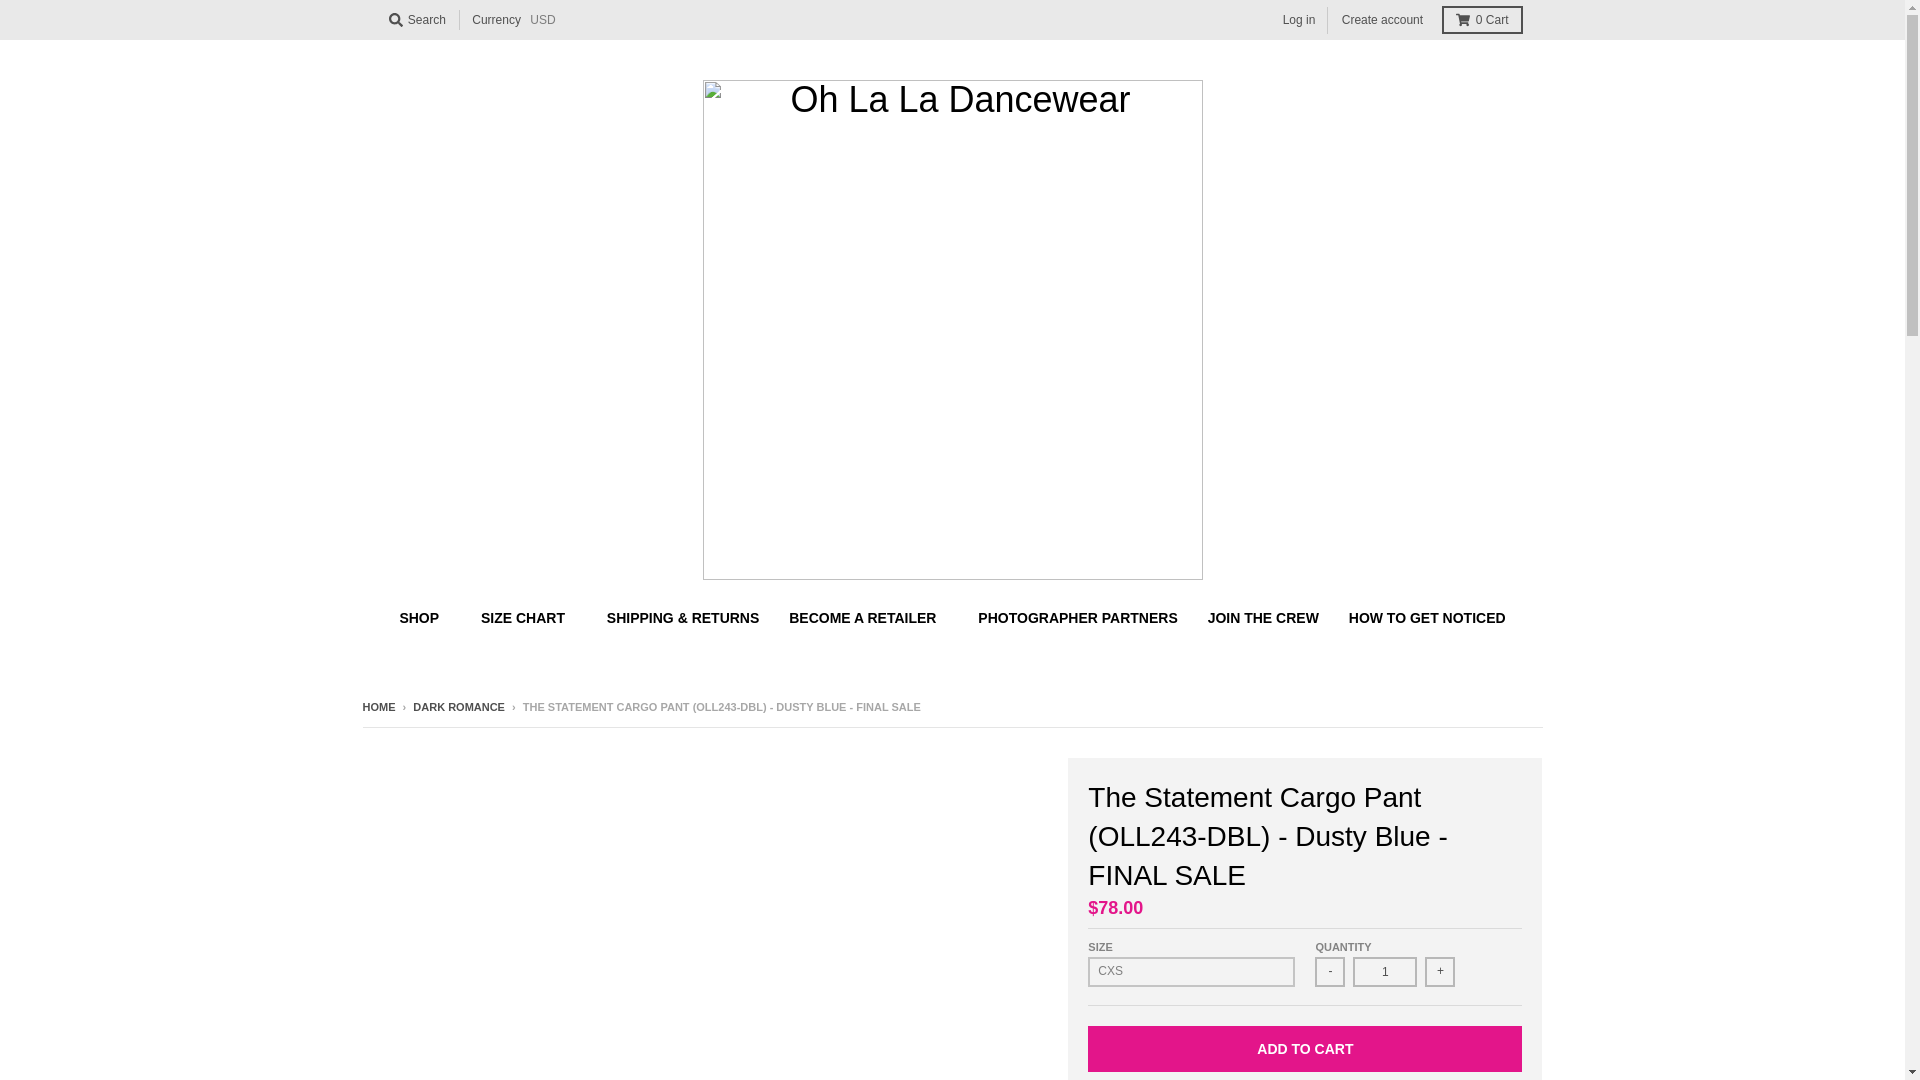 Image resolution: width=1920 pixels, height=1080 pixels. I want to click on JOIN THE CREW, so click(1263, 618).